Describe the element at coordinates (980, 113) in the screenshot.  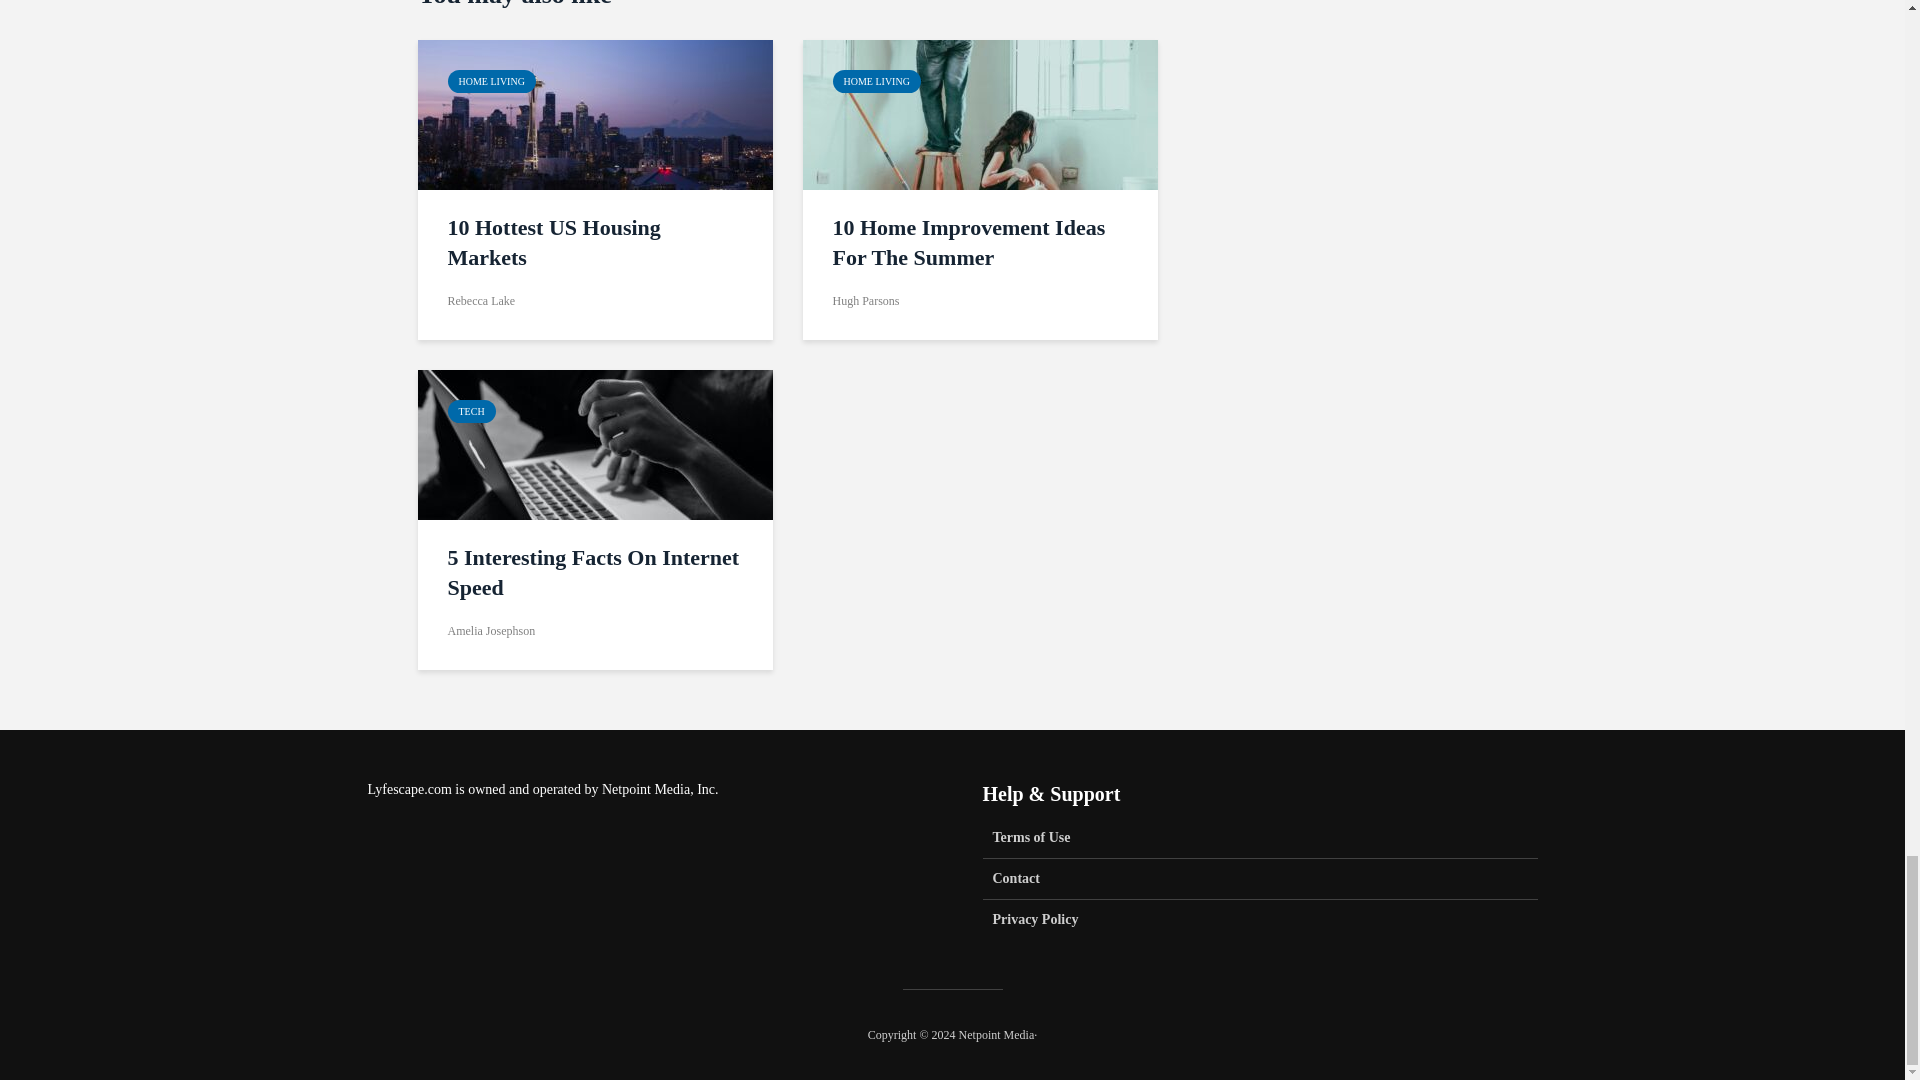
I see `10 Home Improvement Ideas For The Summer` at that location.